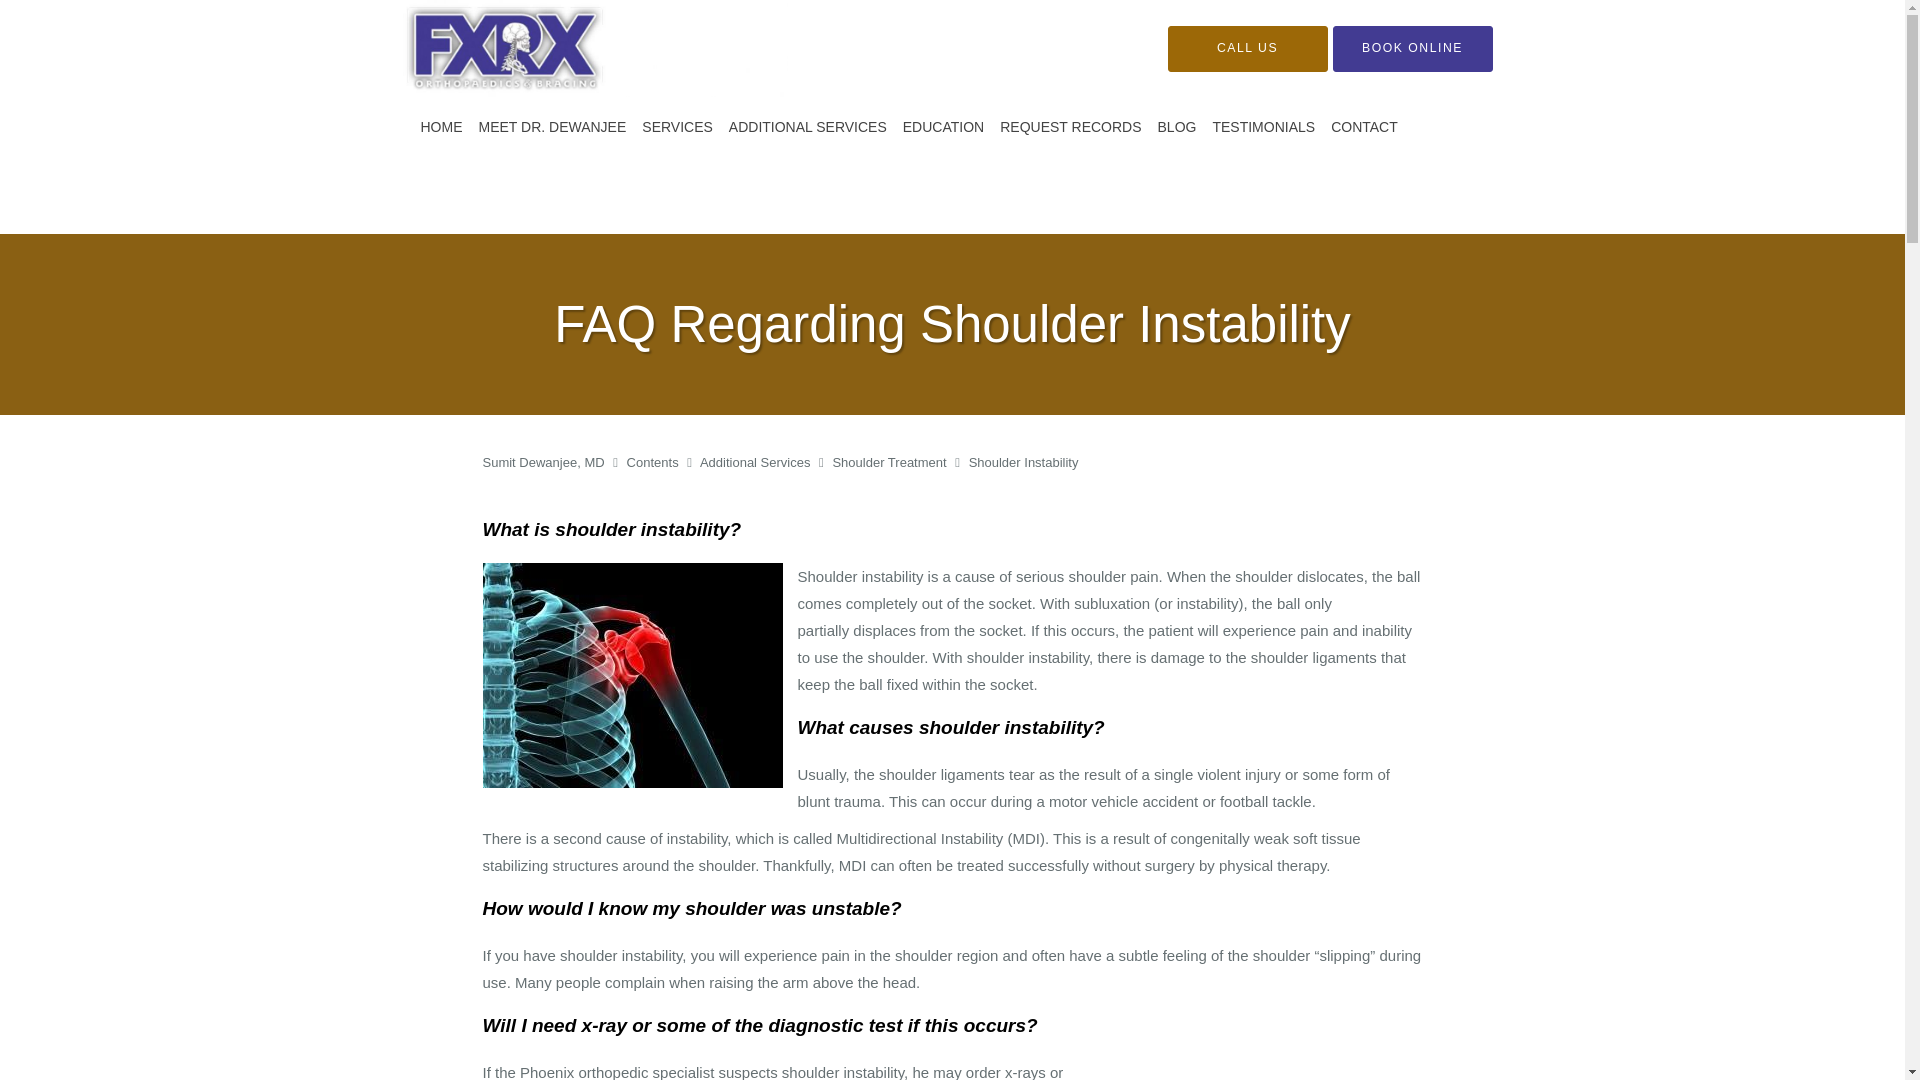 Image resolution: width=1920 pixels, height=1080 pixels. Describe the element at coordinates (552, 126) in the screenshot. I see `MEET DR. DEWANJEE` at that location.